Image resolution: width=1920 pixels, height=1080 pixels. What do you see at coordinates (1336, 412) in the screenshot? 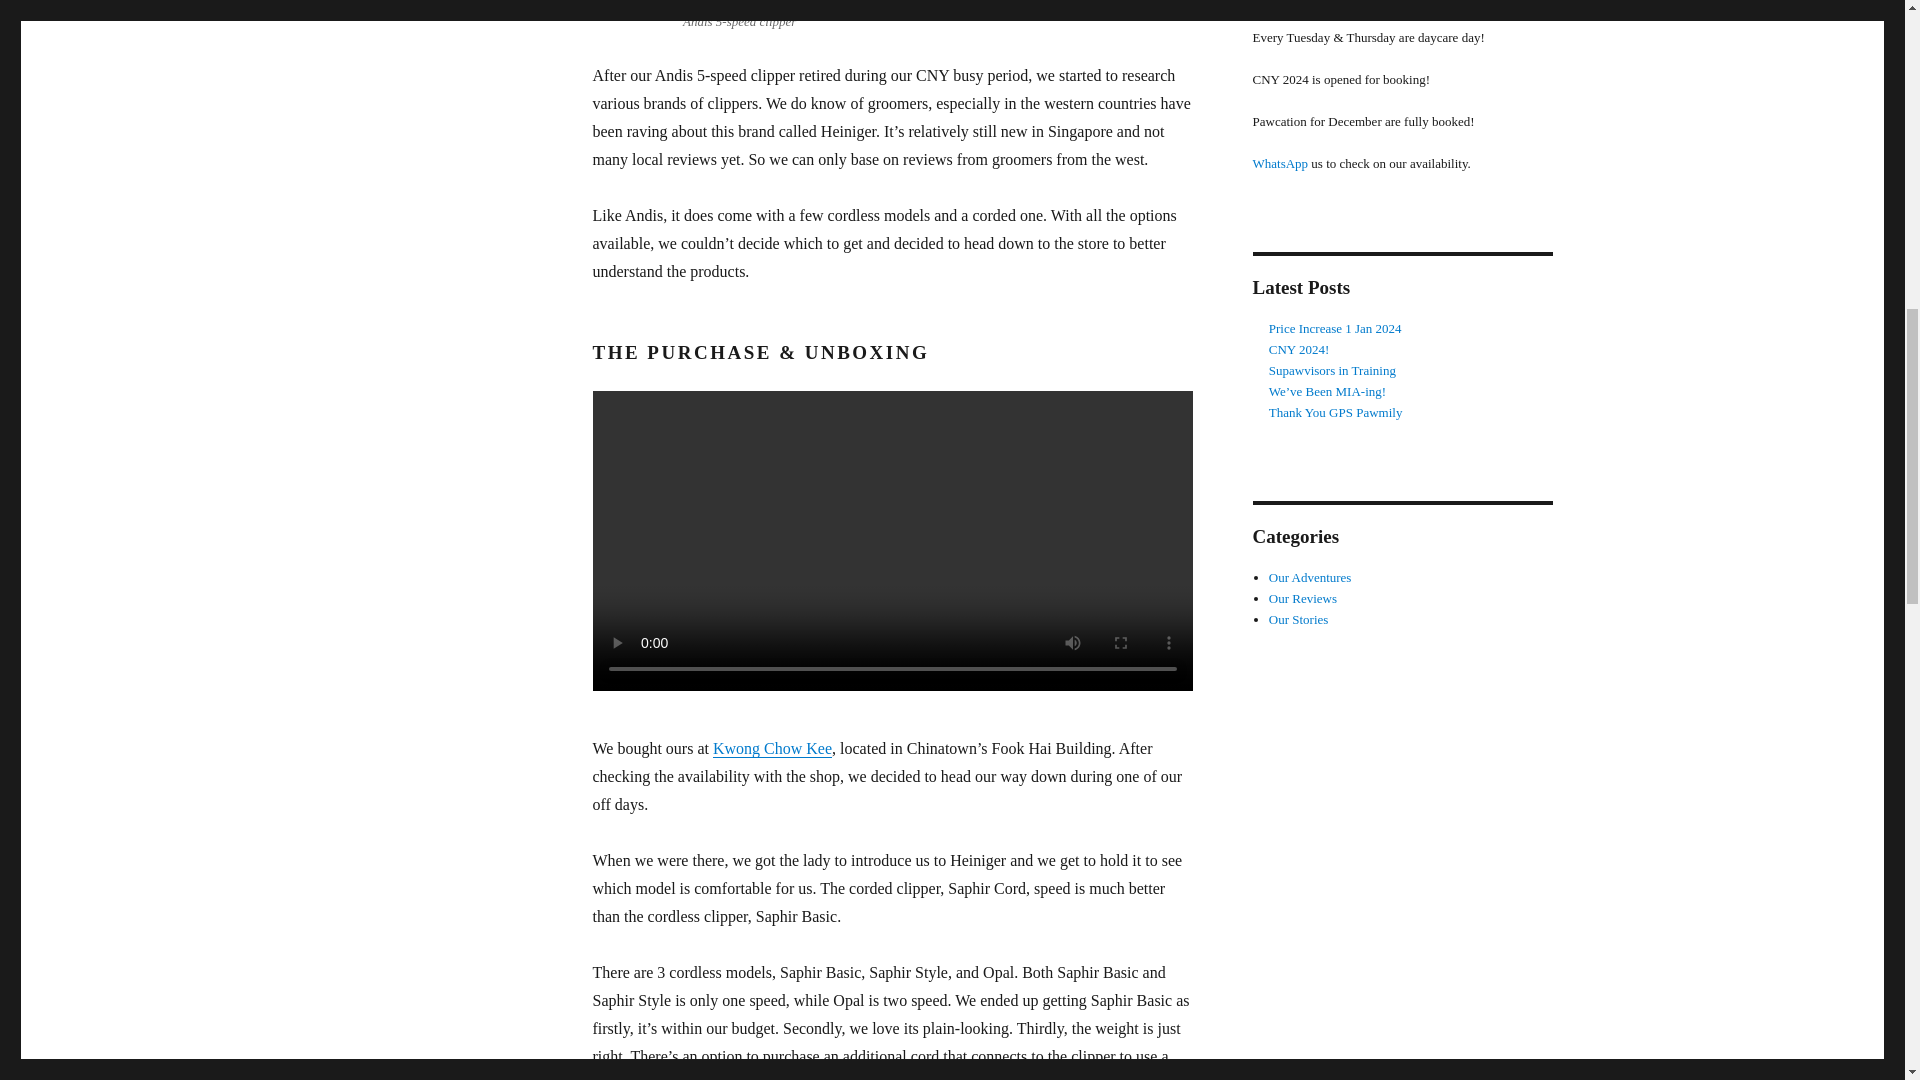
I see `Thank You GPS Pawmily` at bounding box center [1336, 412].